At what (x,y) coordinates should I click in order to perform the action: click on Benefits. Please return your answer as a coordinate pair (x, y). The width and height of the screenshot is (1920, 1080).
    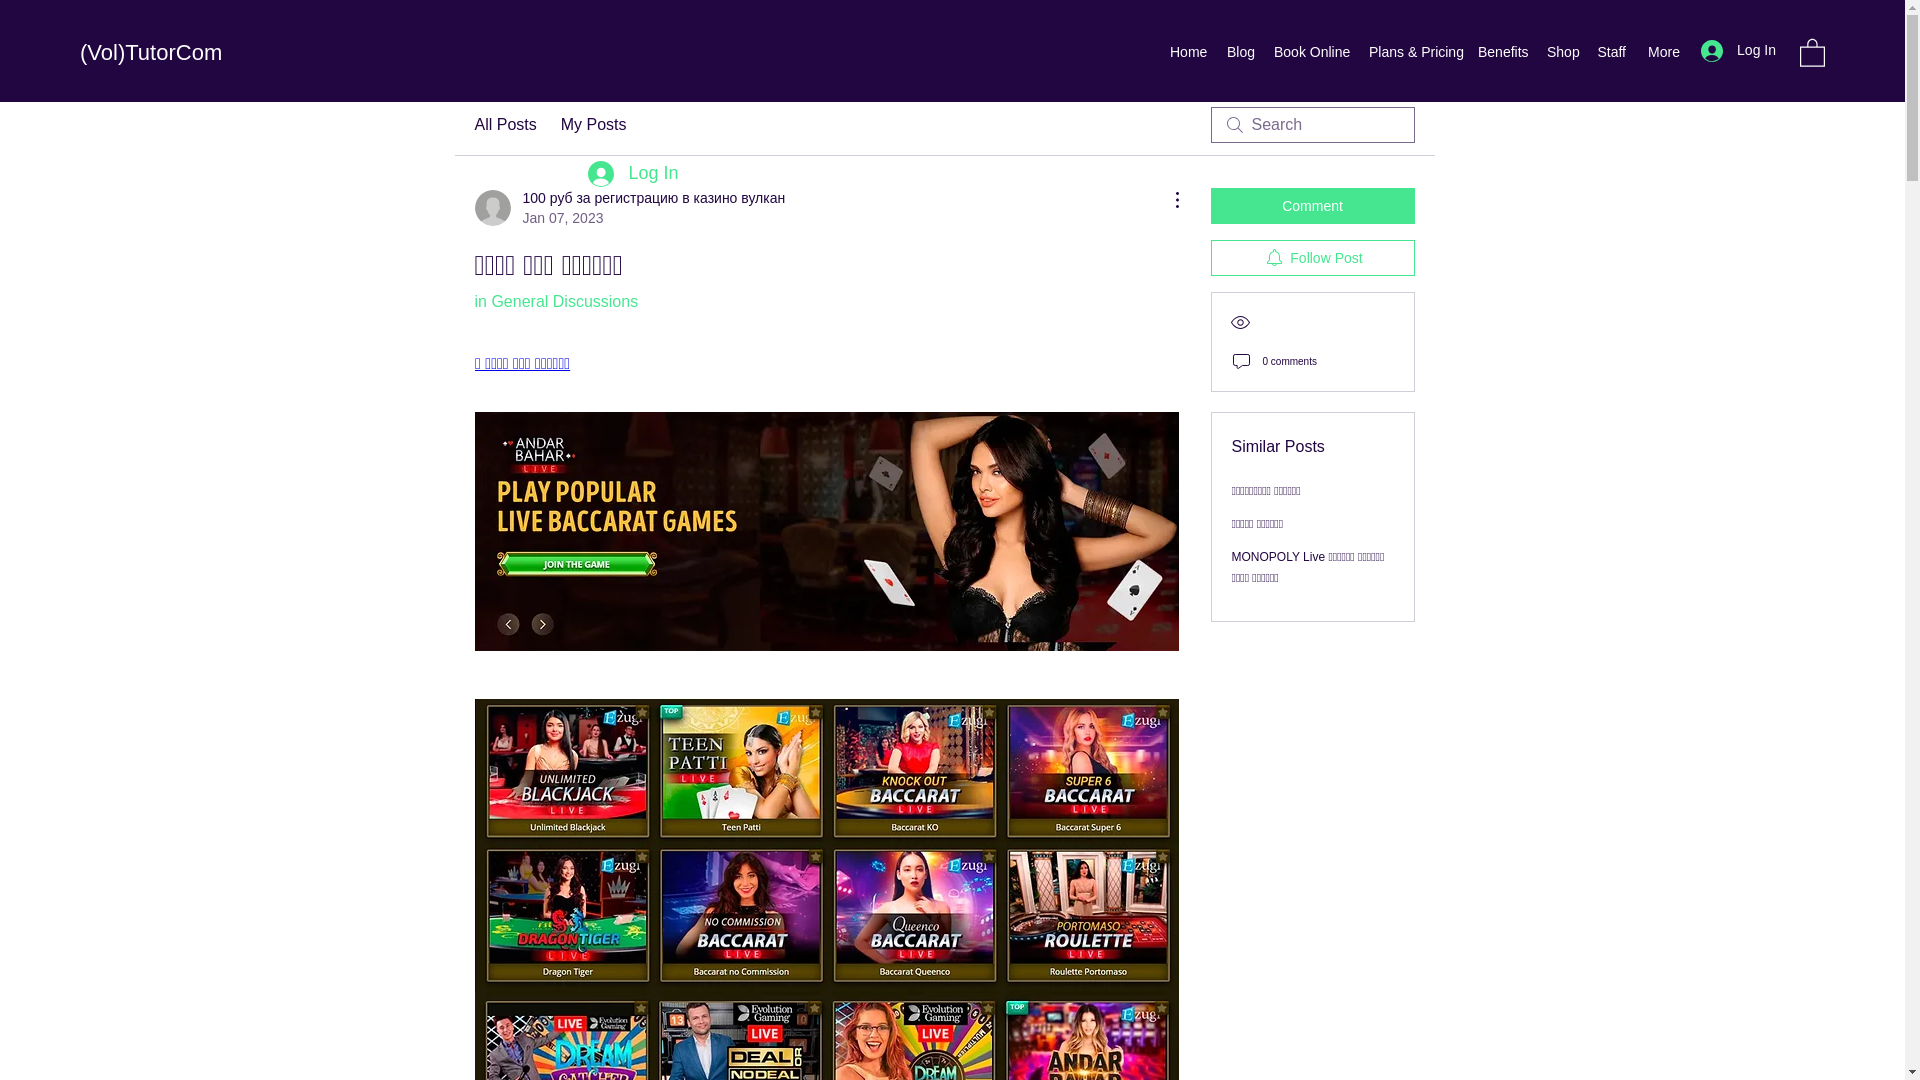
    Looking at the image, I should click on (1502, 51).